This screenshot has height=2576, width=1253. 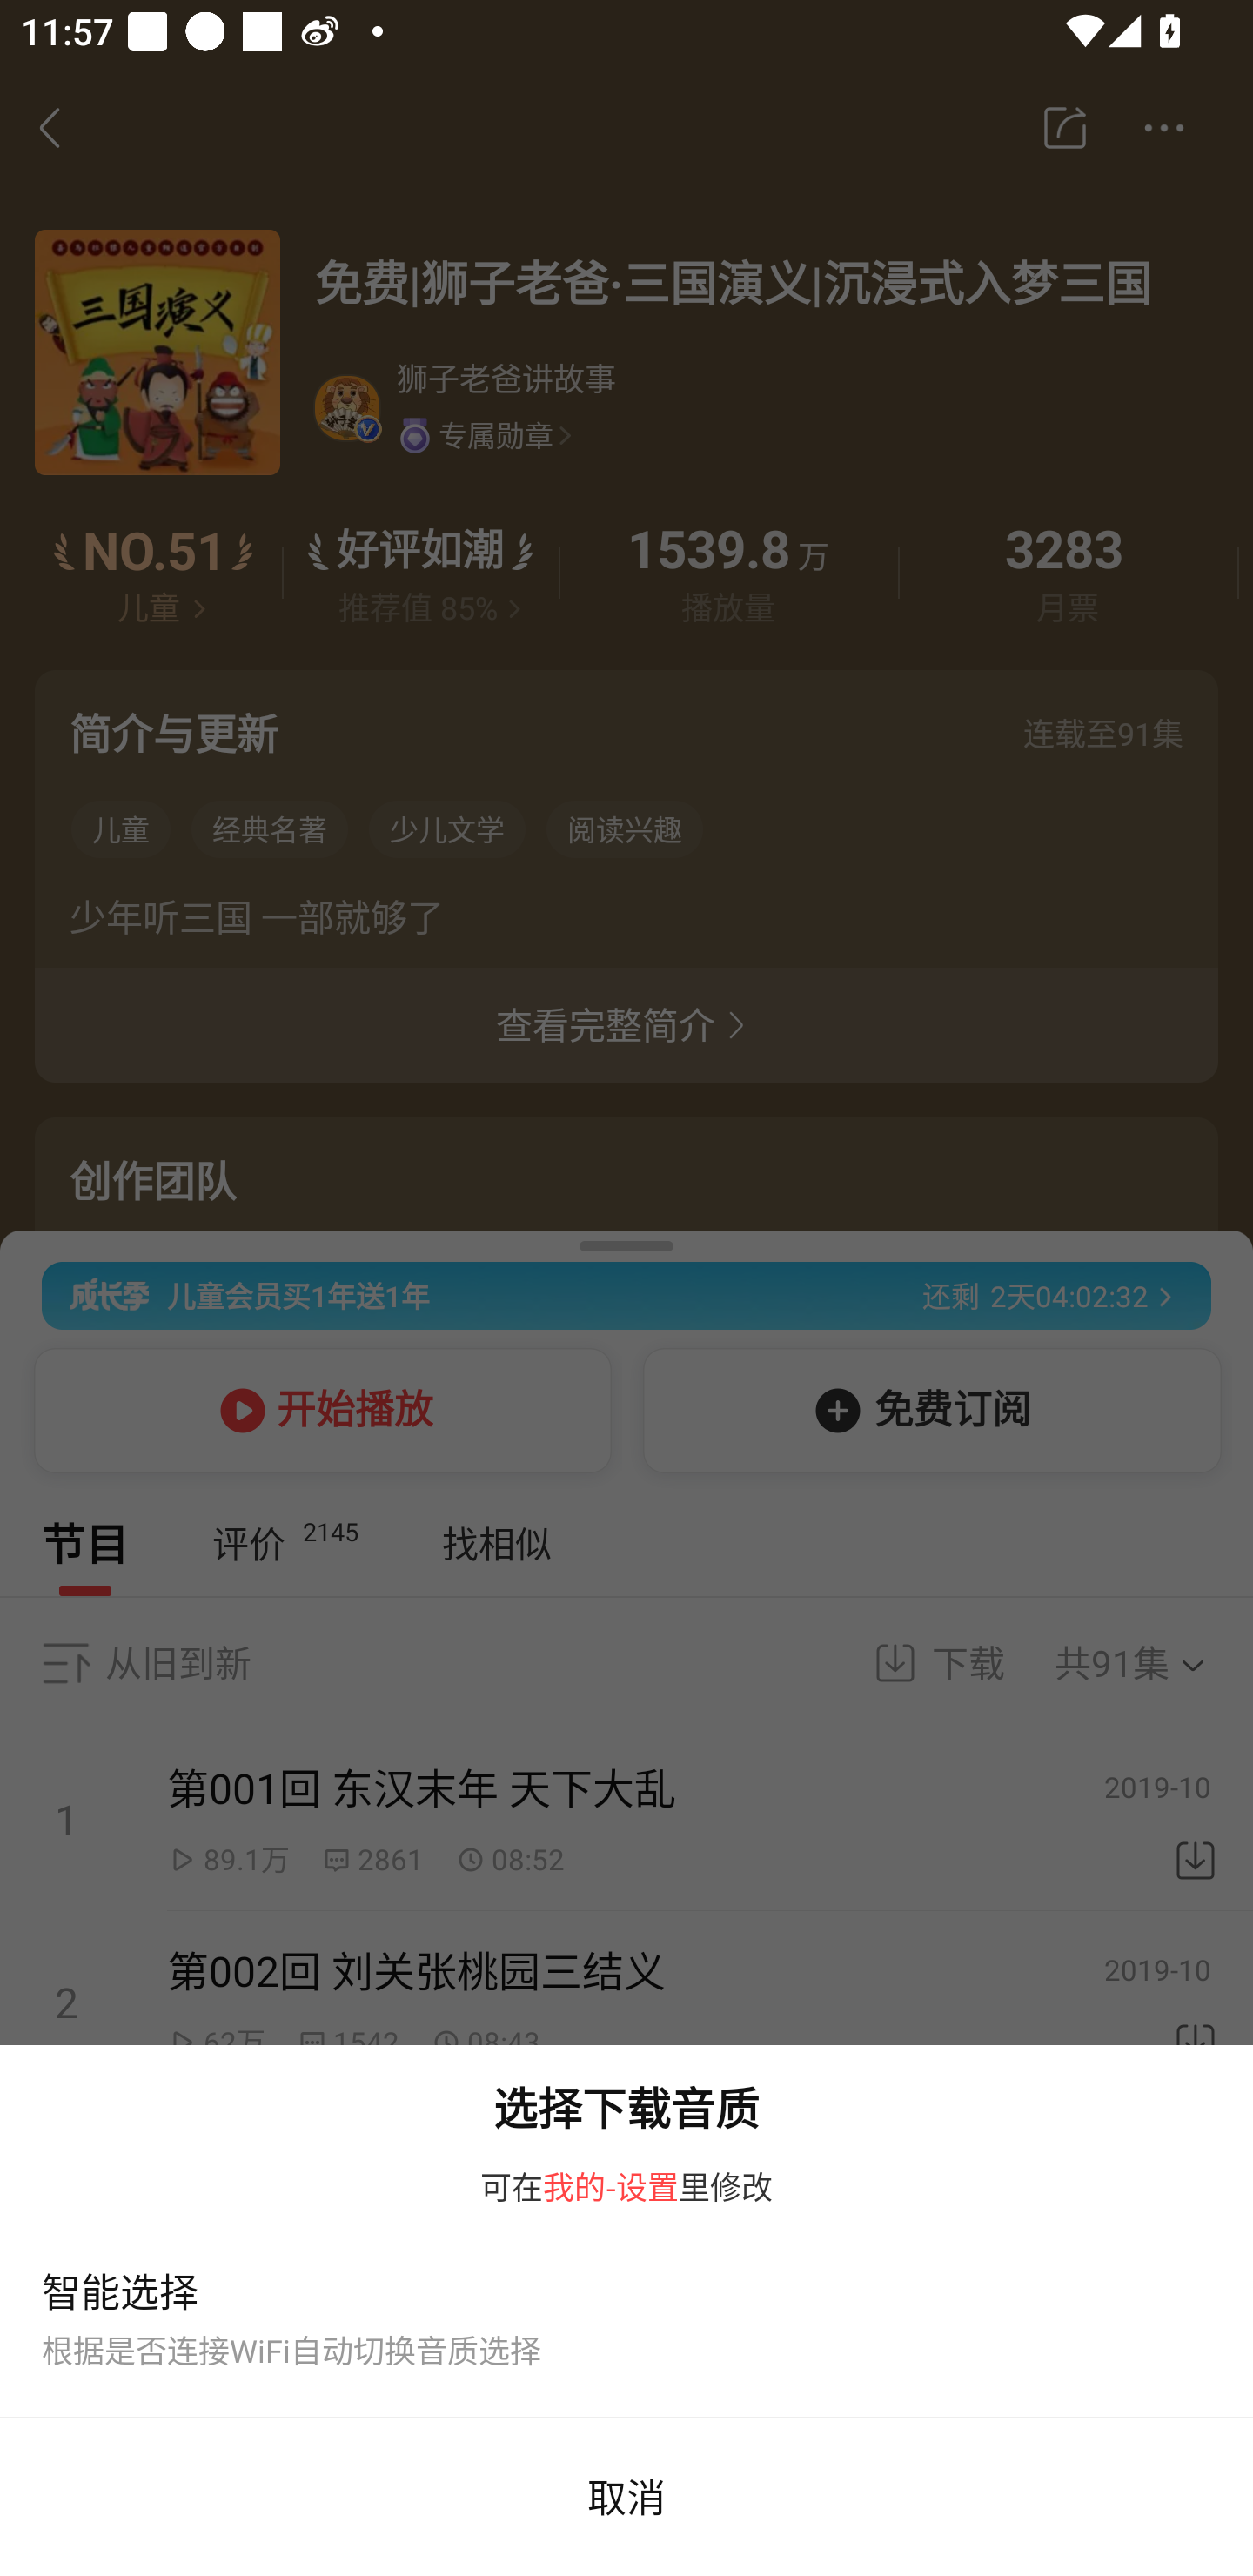 I want to click on 可在我的-设置里修改, so click(x=626, y=2196).